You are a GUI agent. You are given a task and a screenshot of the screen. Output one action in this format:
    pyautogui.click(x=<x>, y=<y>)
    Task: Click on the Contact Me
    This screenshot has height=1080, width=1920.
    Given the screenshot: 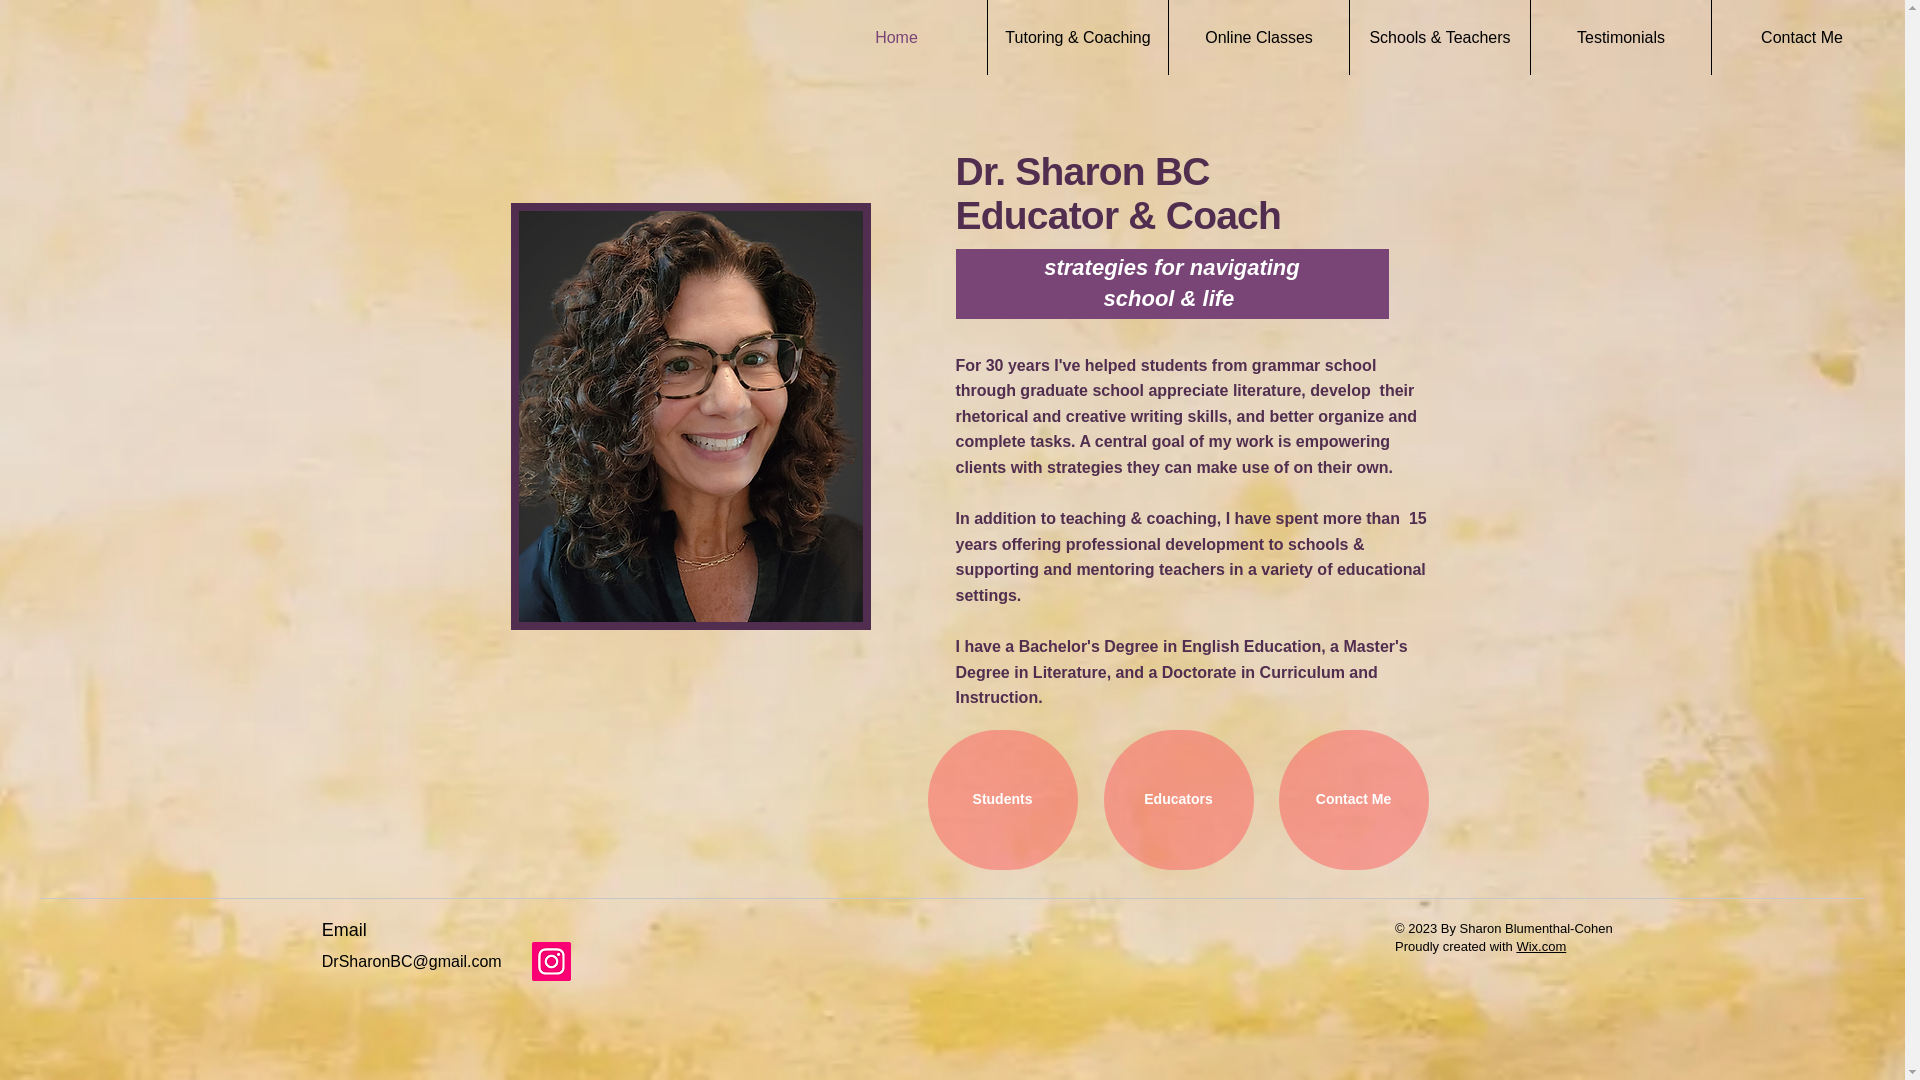 What is the action you would take?
    pyautogui.click(x=1353, y=800)
    